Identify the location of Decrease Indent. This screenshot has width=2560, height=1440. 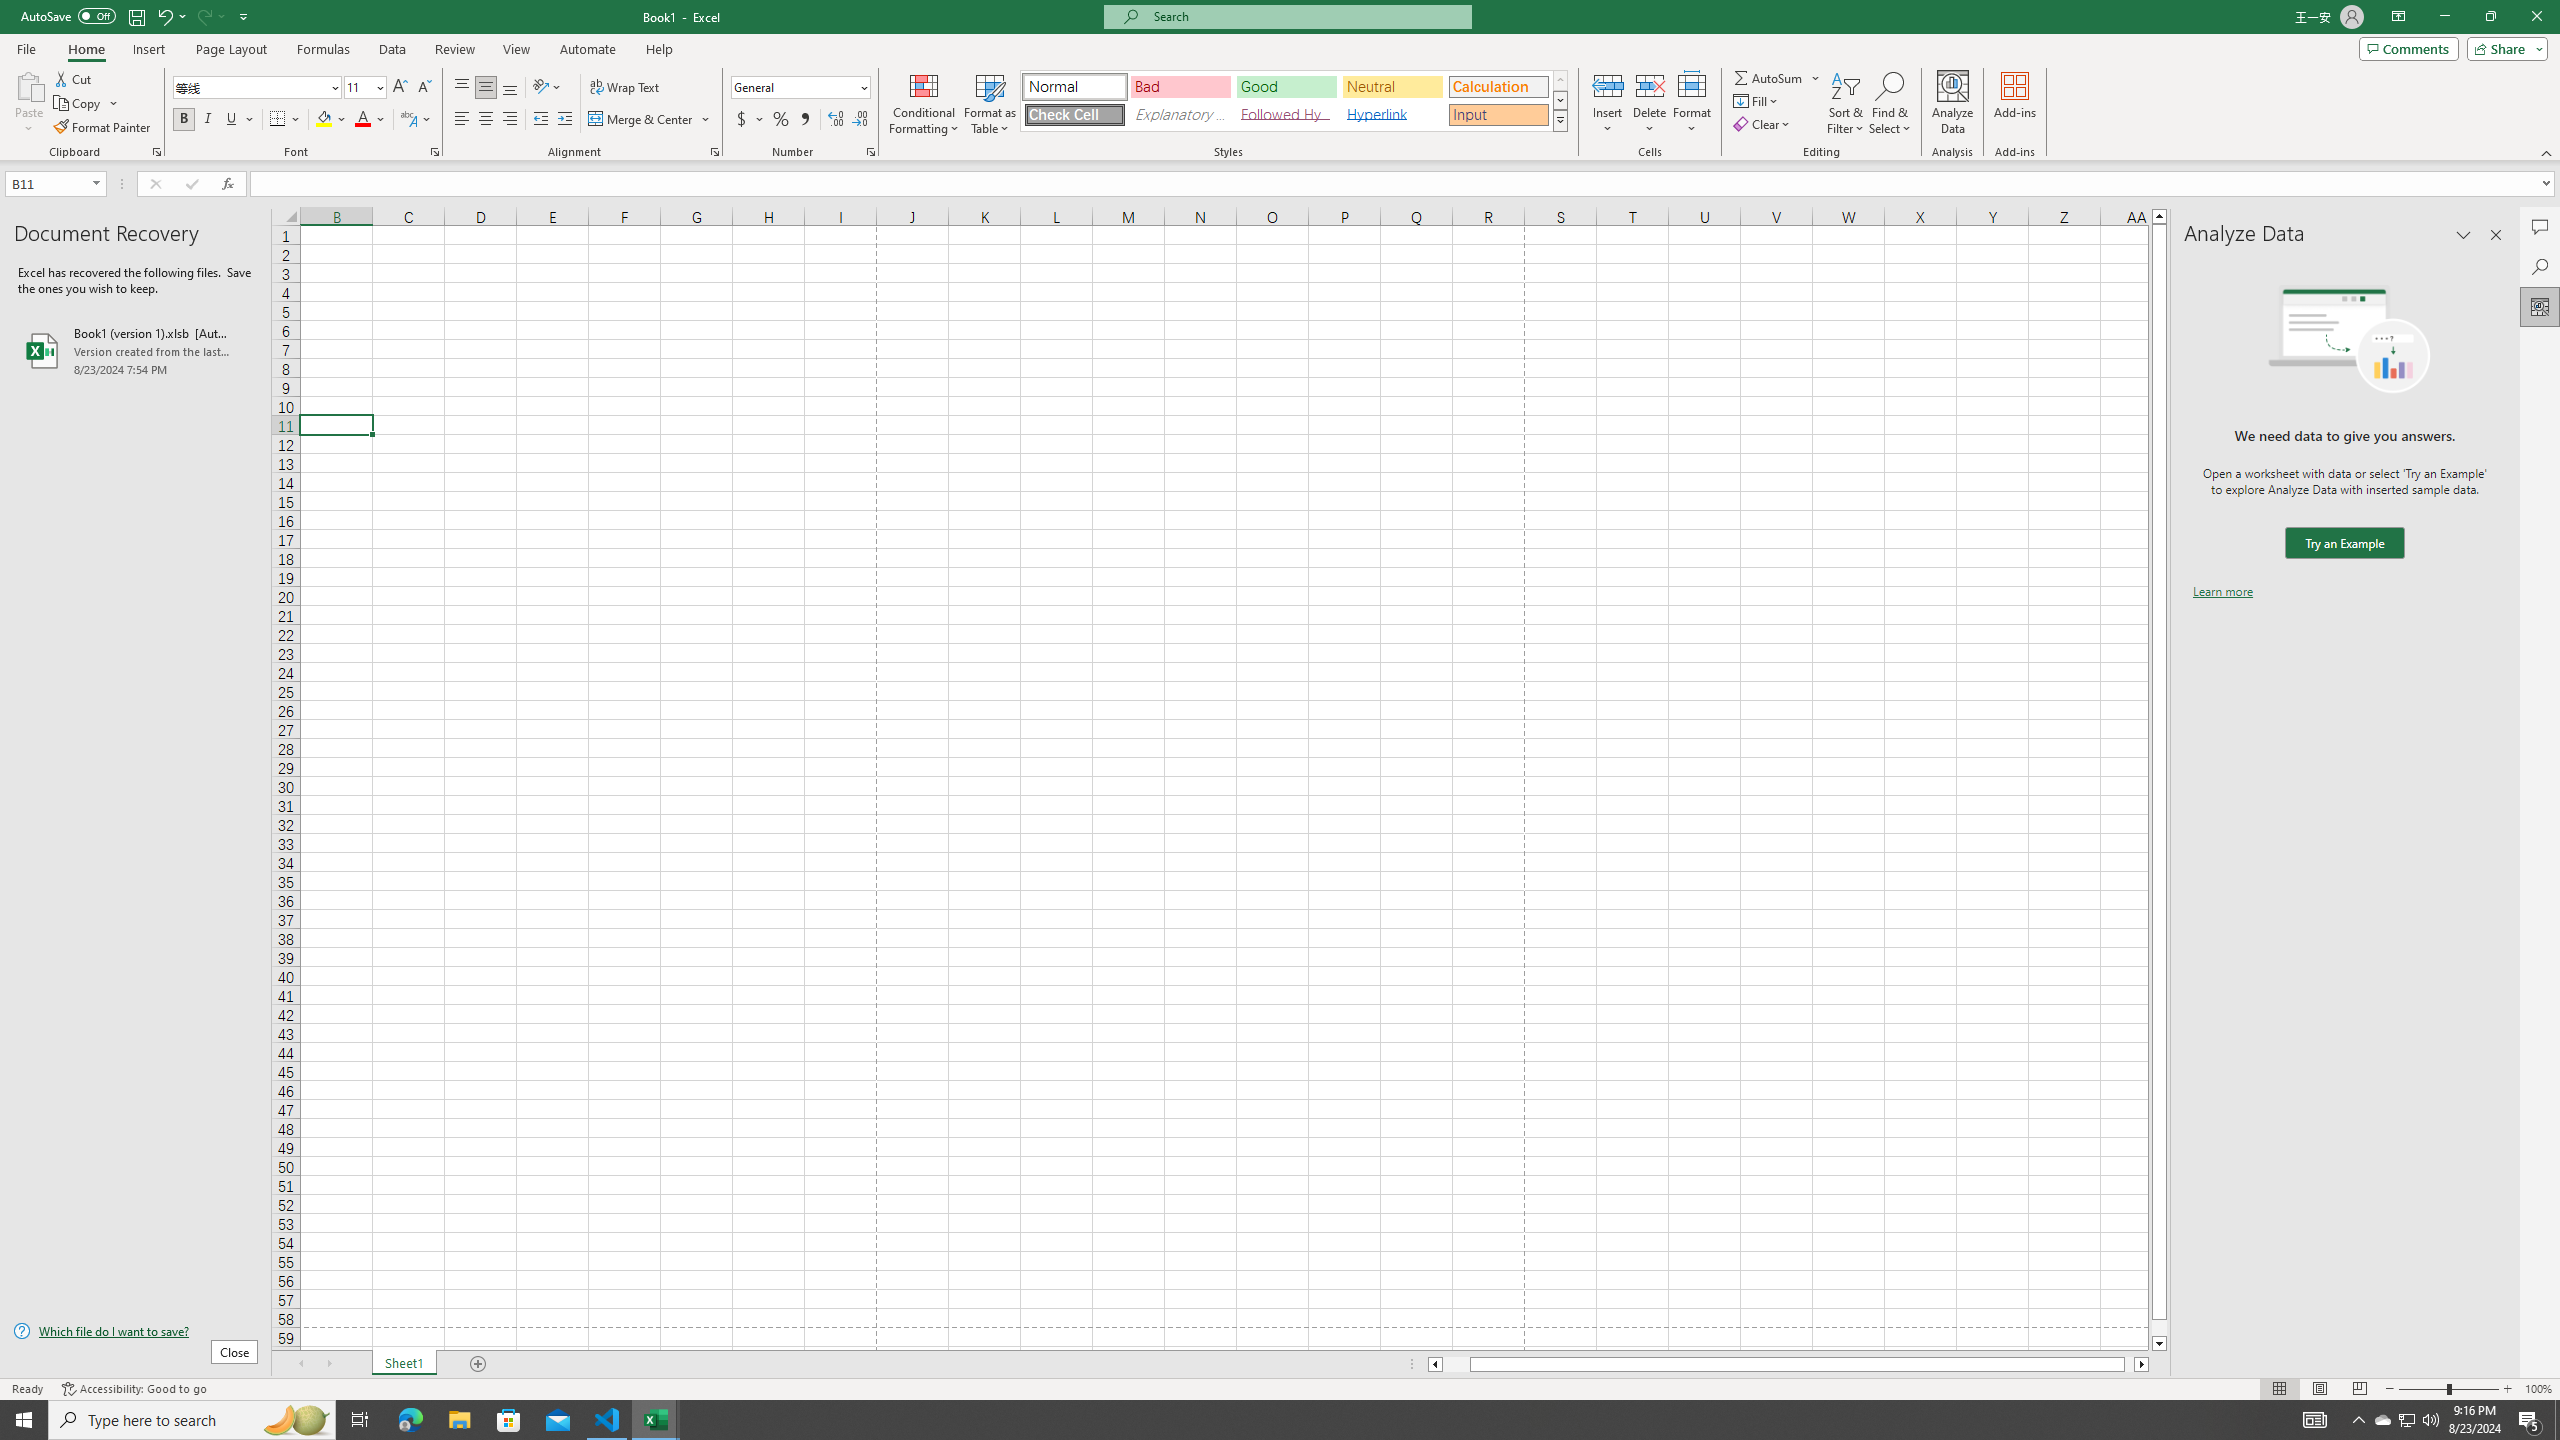
(540, 120).